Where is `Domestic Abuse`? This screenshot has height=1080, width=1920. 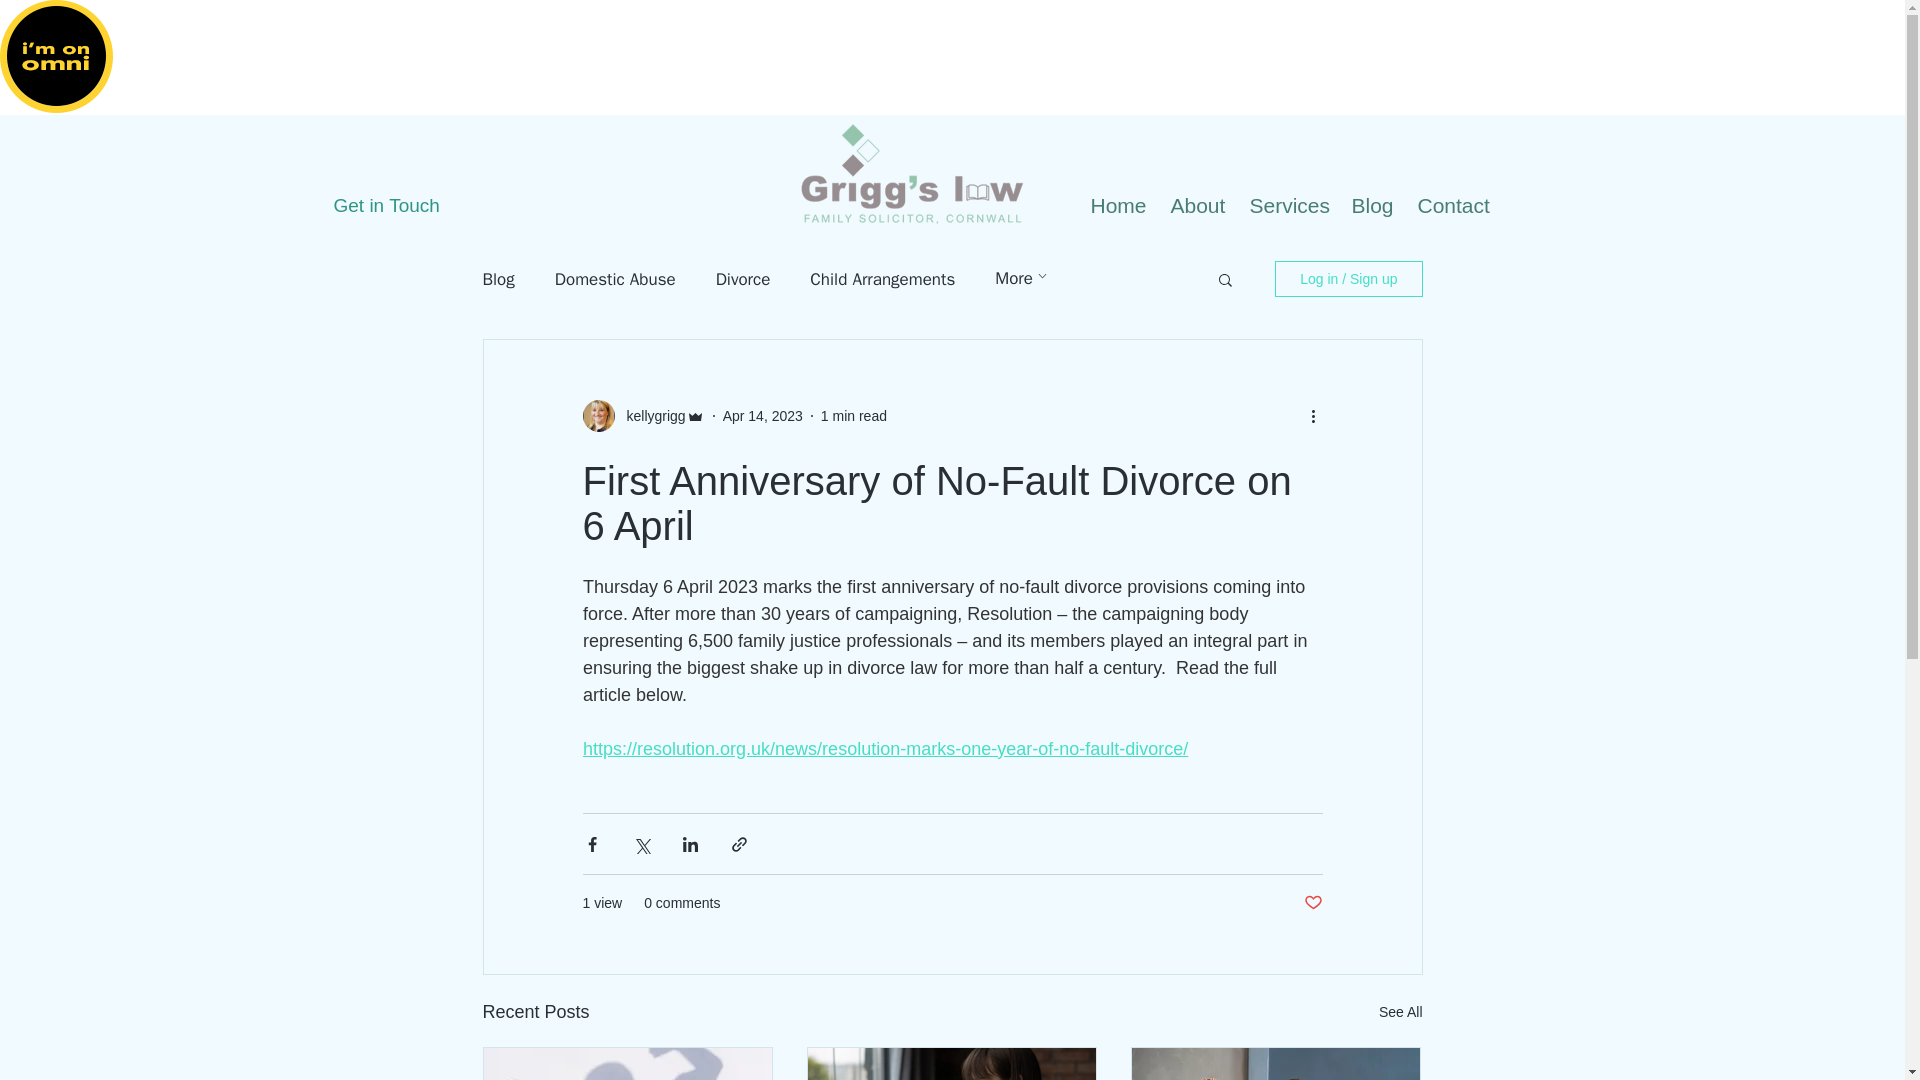 Domestic Abuse is located at coordinates (614, 278).